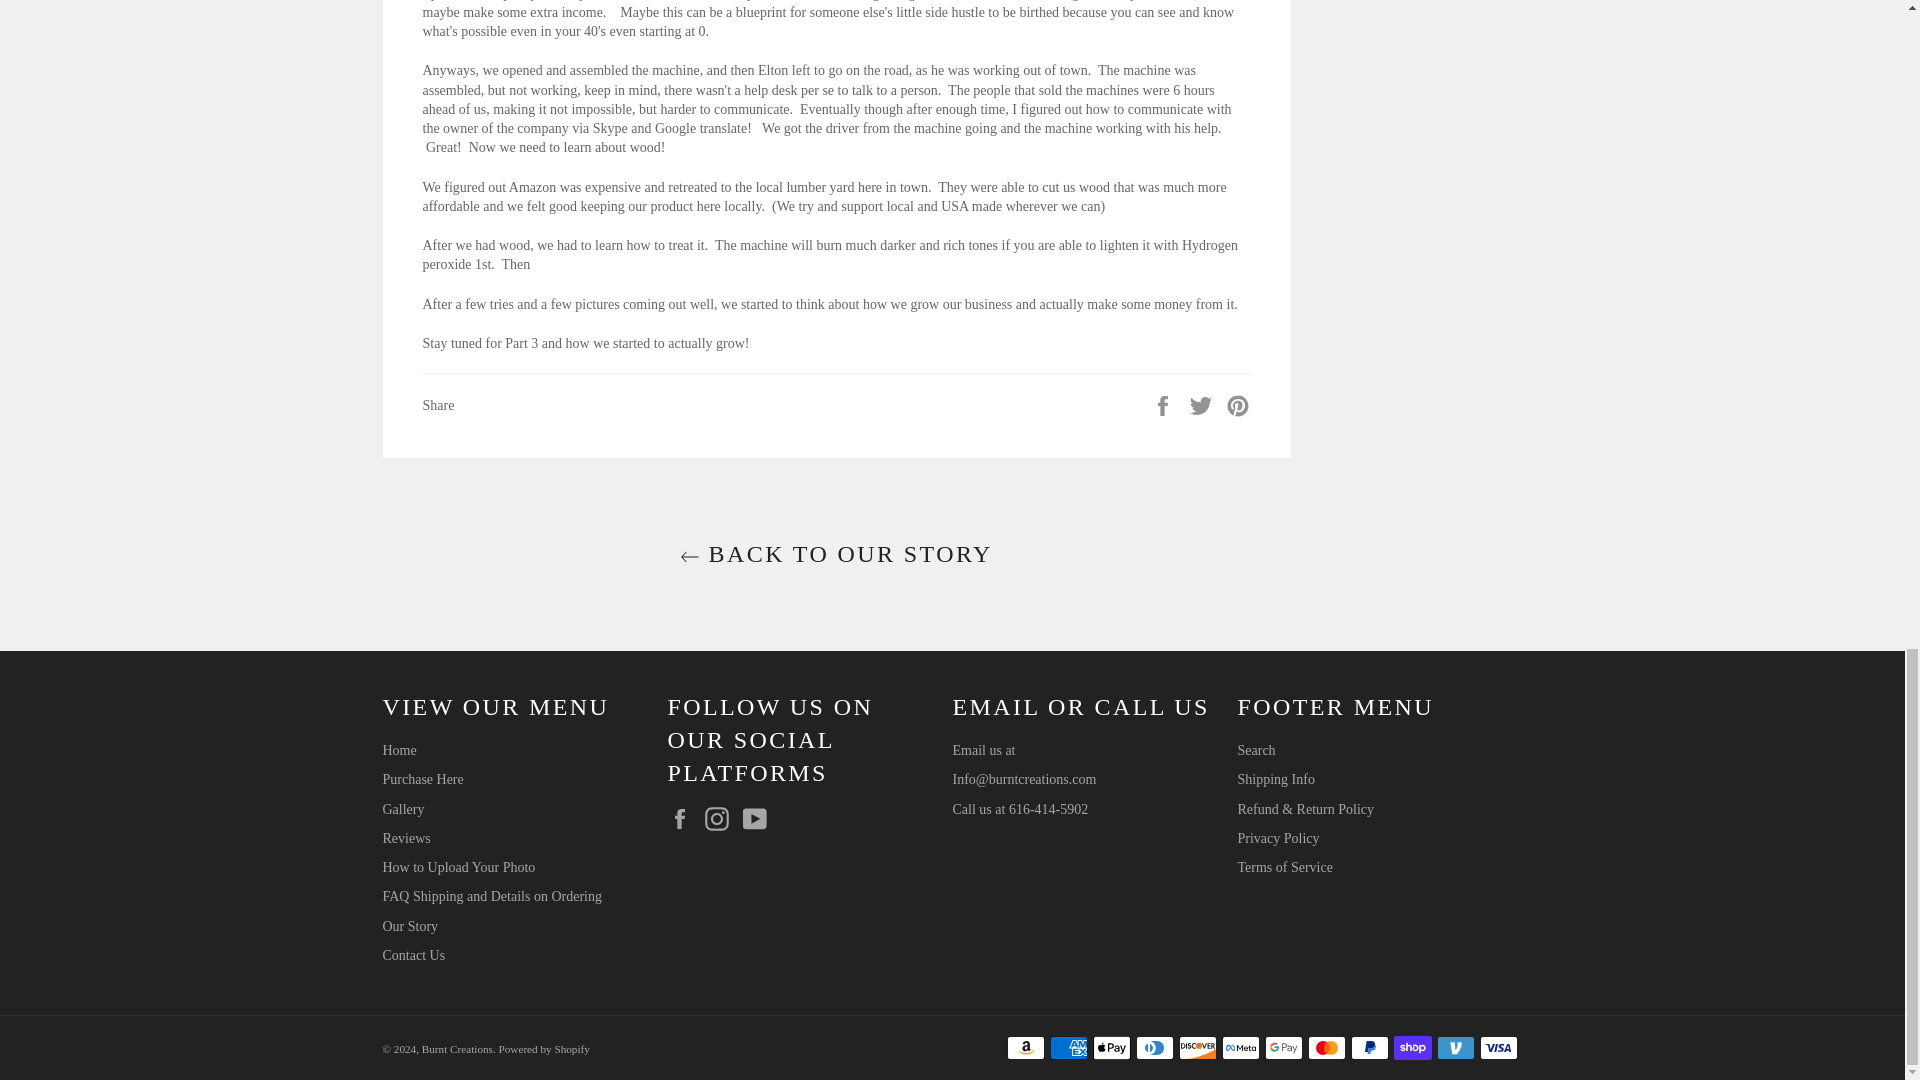 This screenshot has height=1080, width=1920. What do you see at coordinates (758, 818) in the screenshot?
I see `Burnt Creations on YouTube` at bounding box center [758, 818].